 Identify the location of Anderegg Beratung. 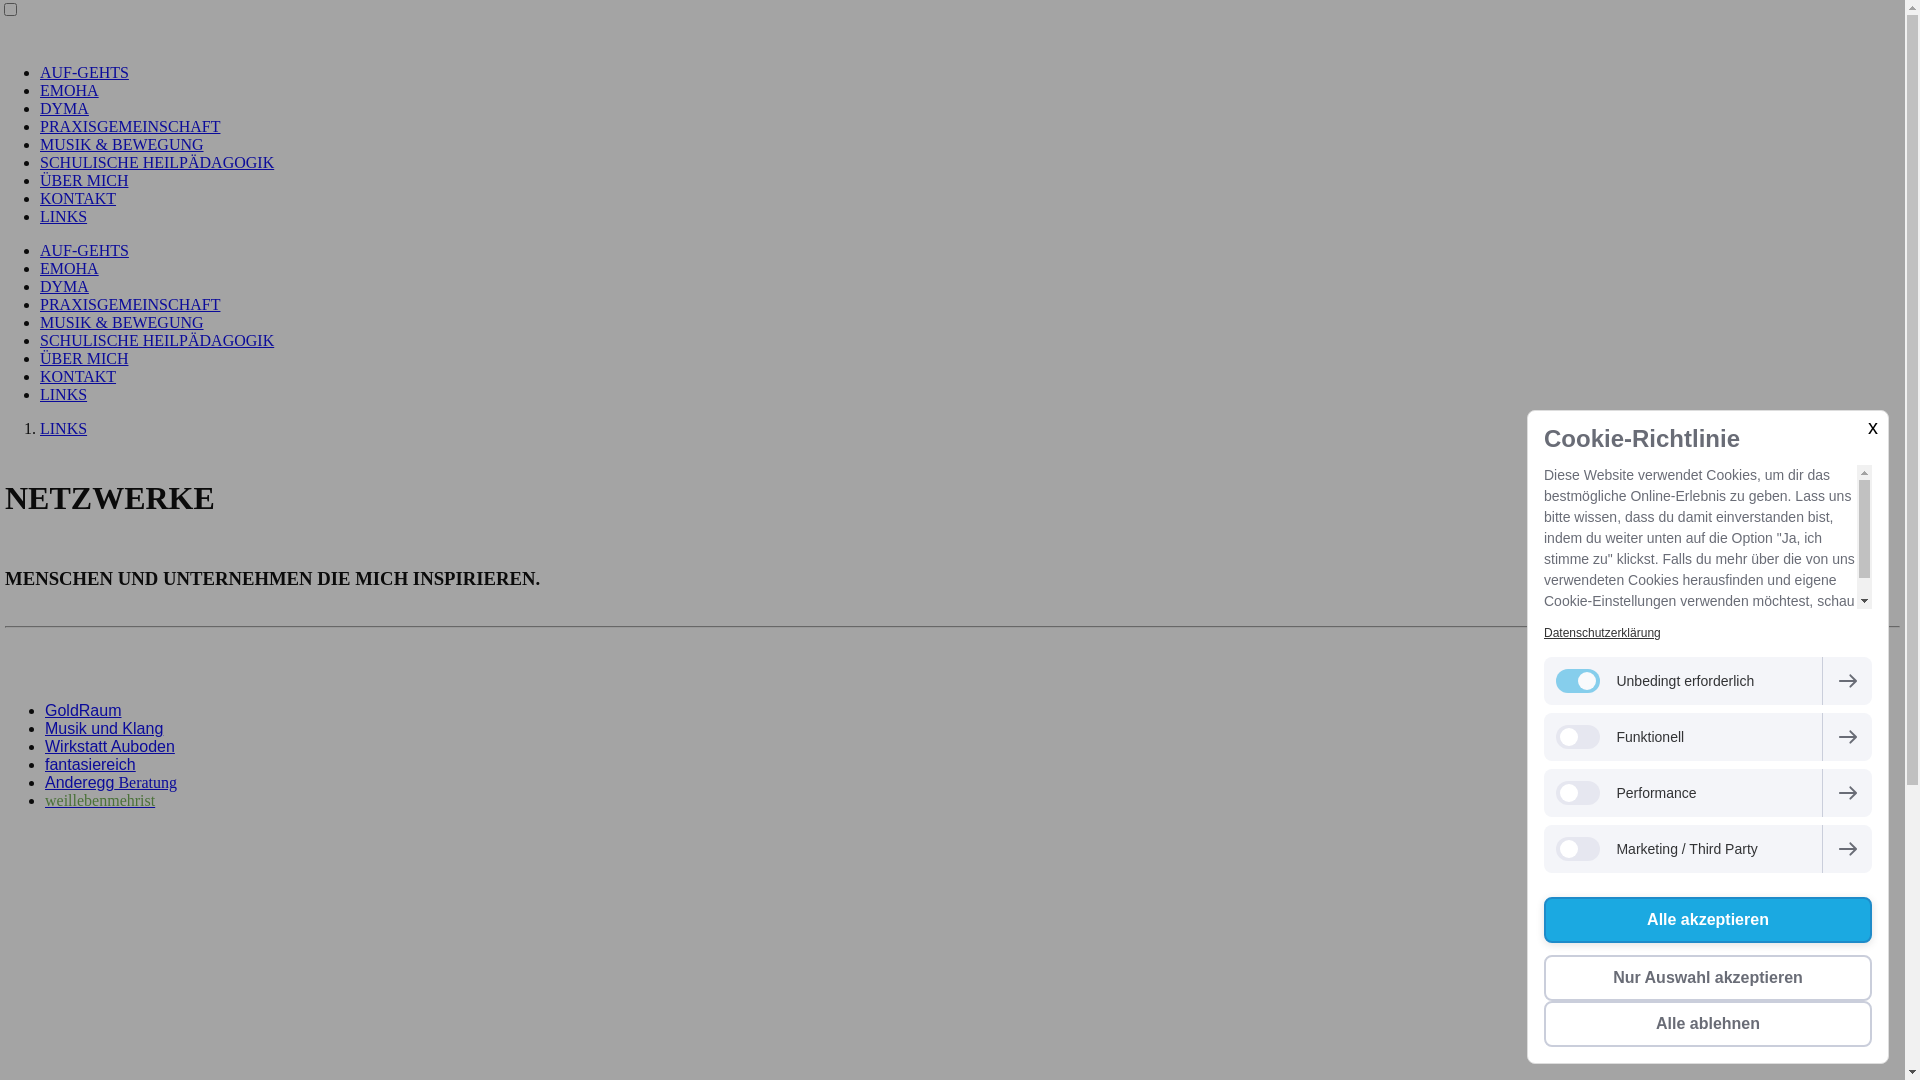
(111, 782).